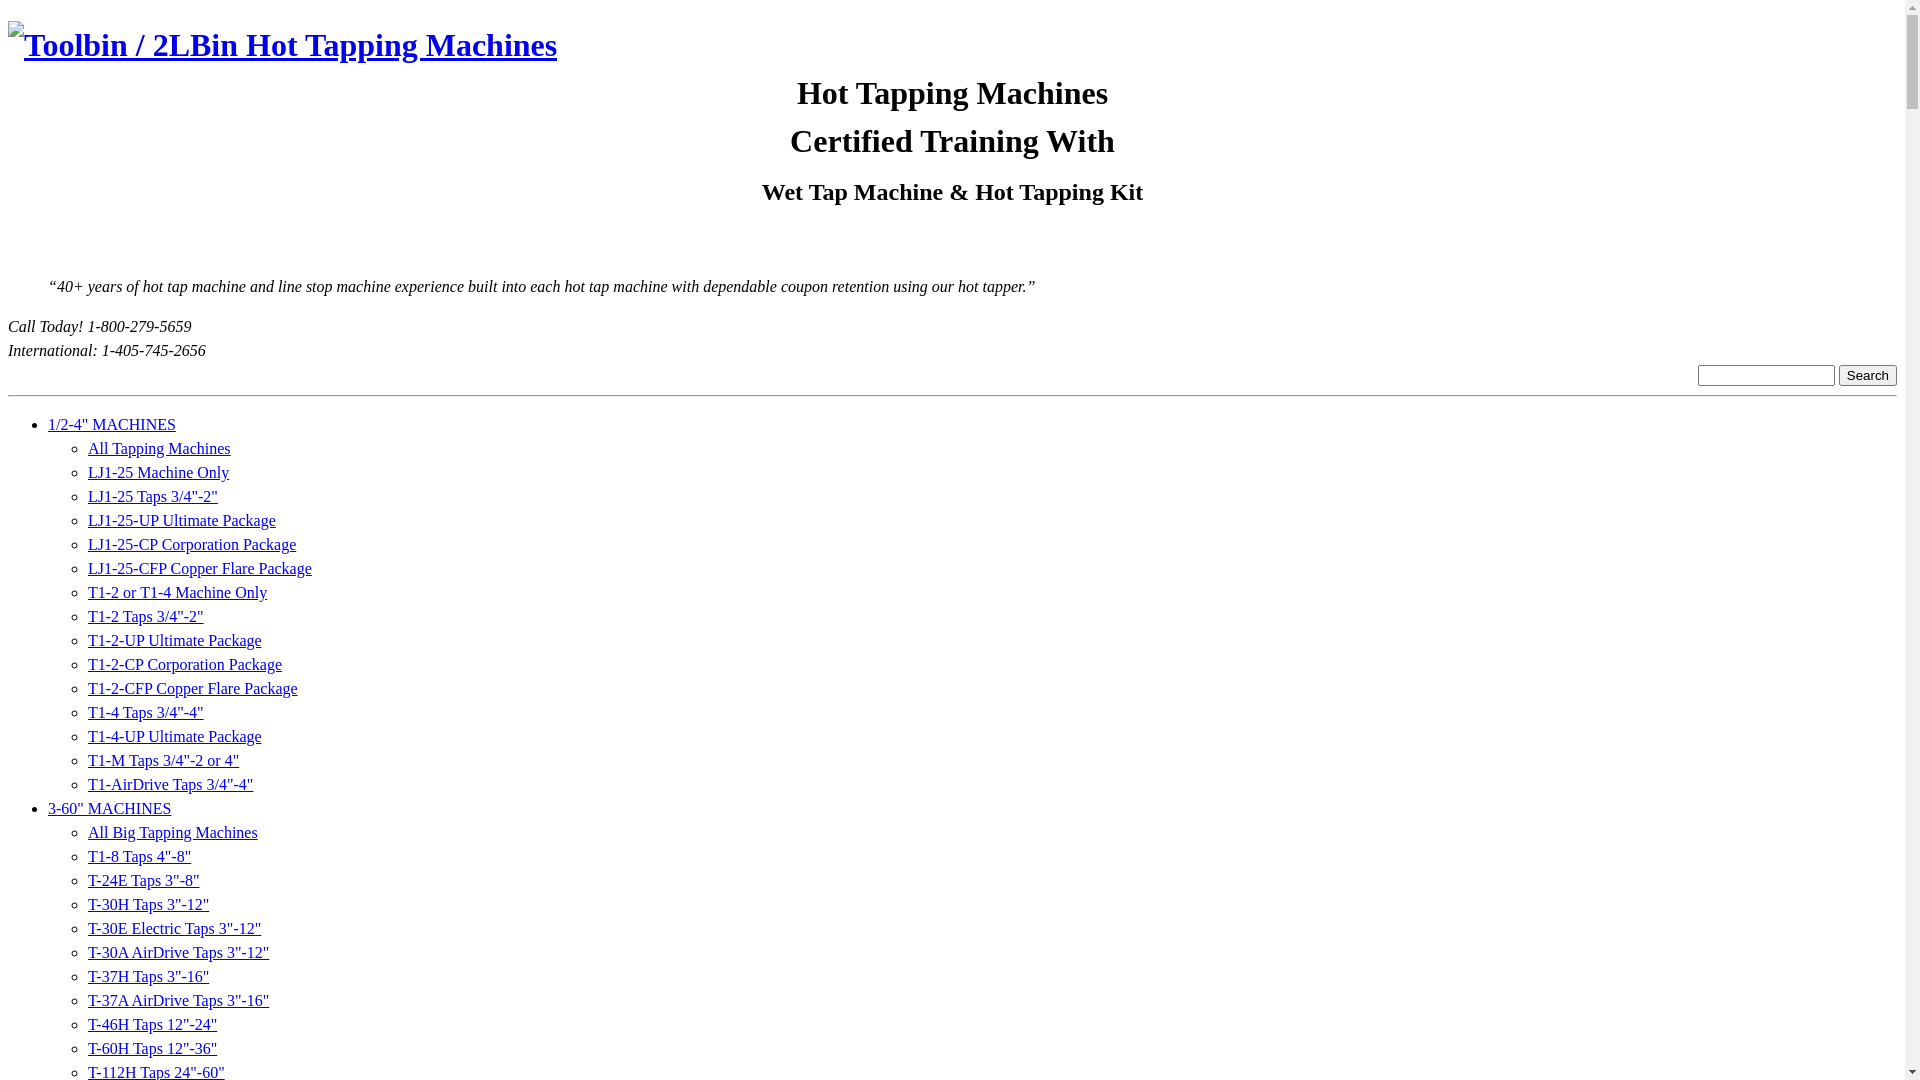 This screenshot has width=1920, height=1080. What do you see at coordinates (110, 808) in the screenshot?
I see `3-60" MACHINES` at bounding box center [110, 808].